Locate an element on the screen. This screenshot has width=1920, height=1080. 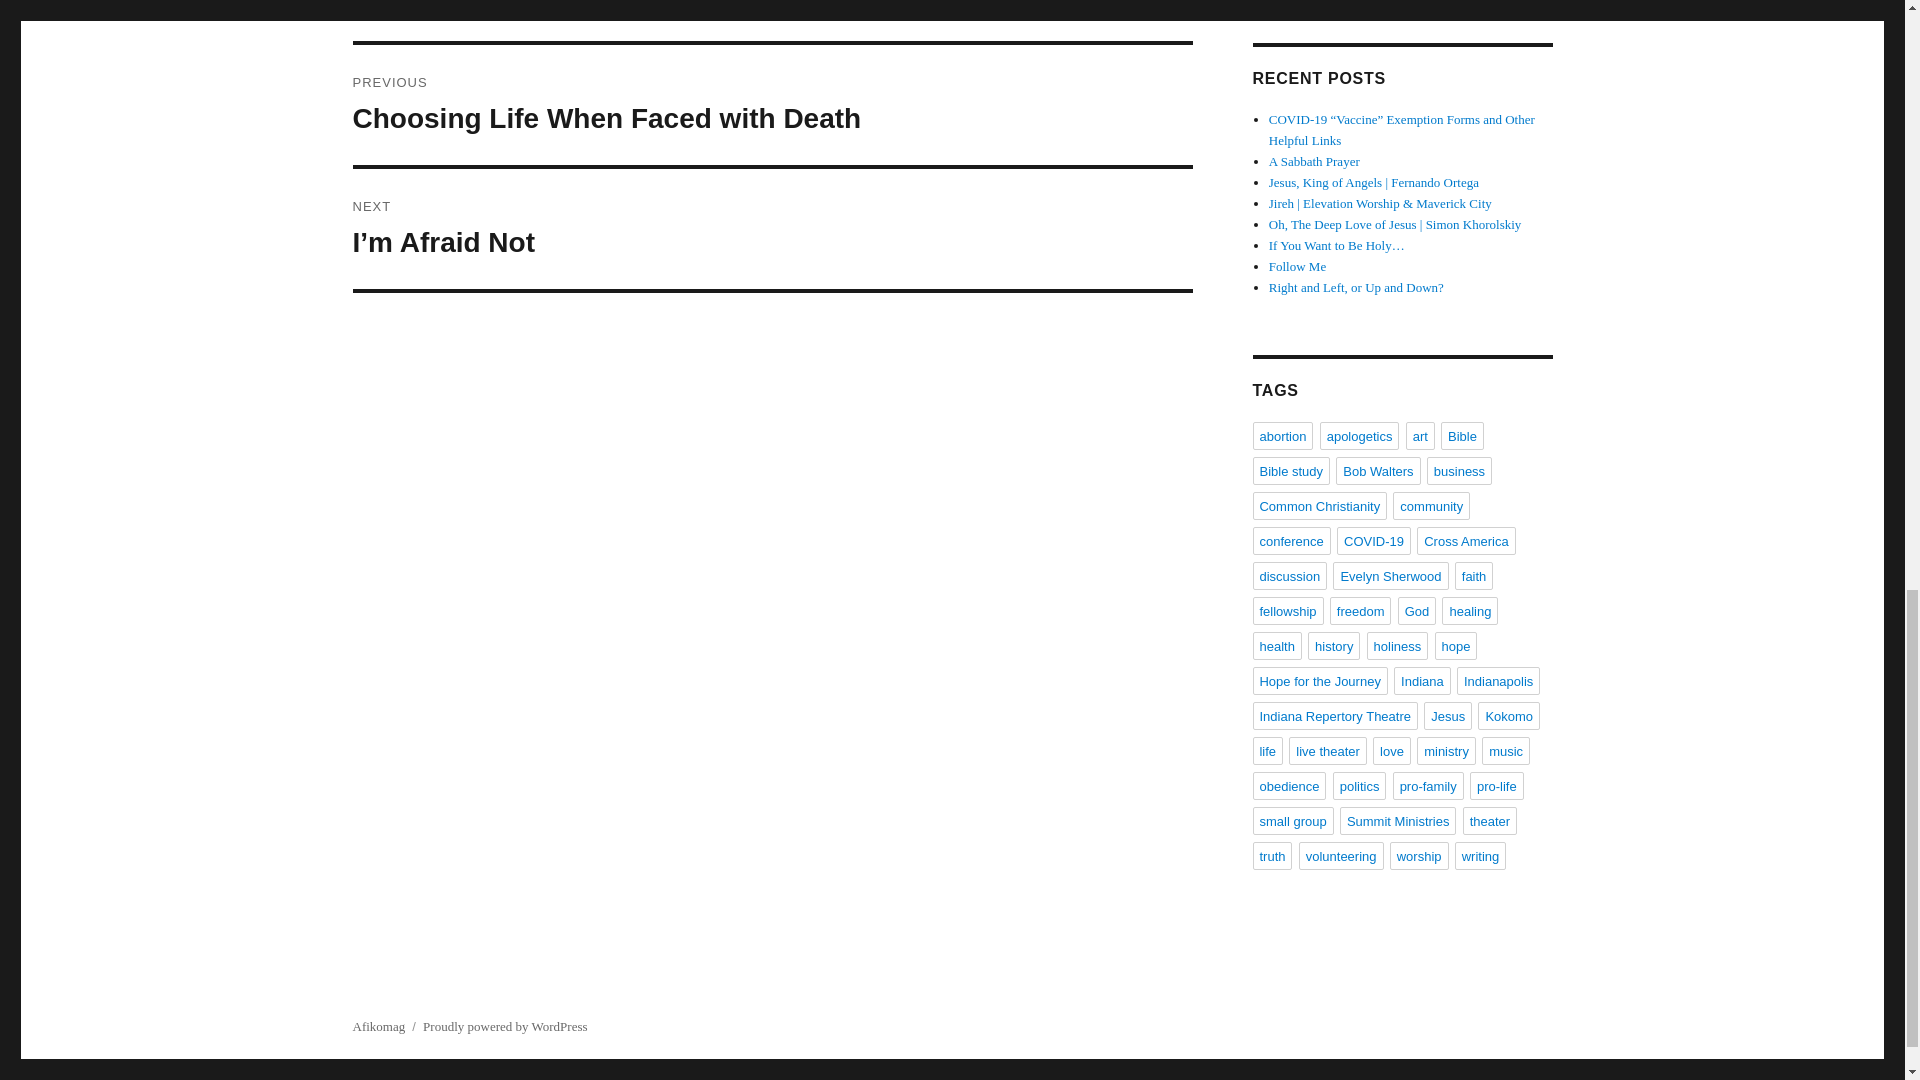
apologetics is located at coordinates (1360, 436).